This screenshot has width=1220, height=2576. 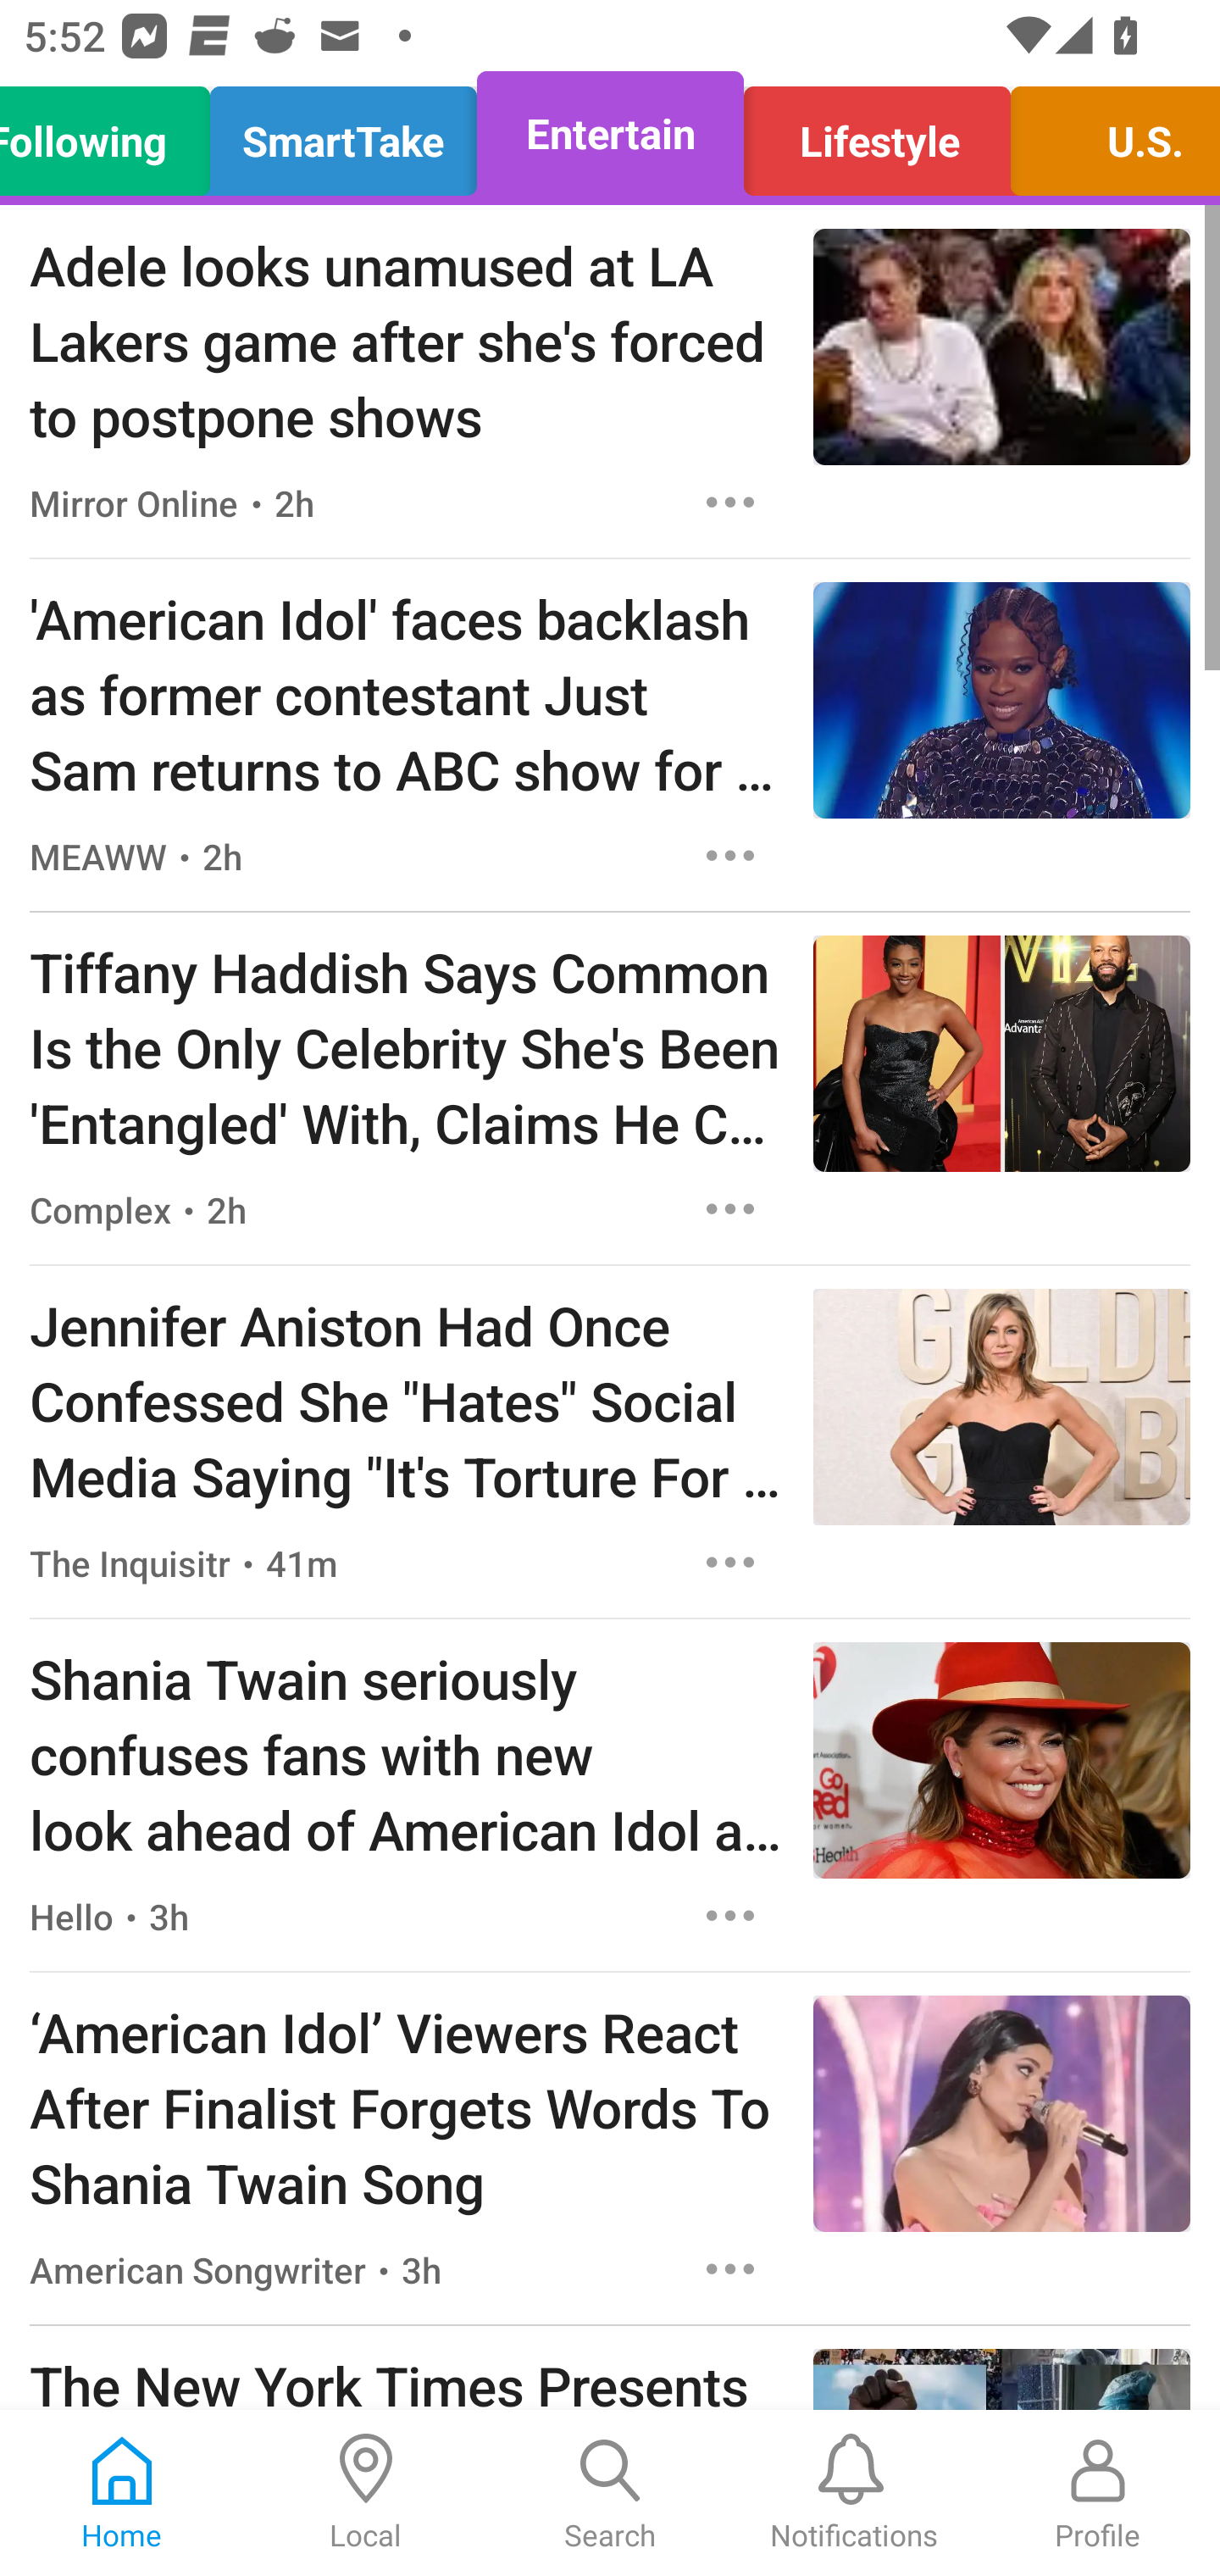 I want to click on Options, so click(x=730, y=502).